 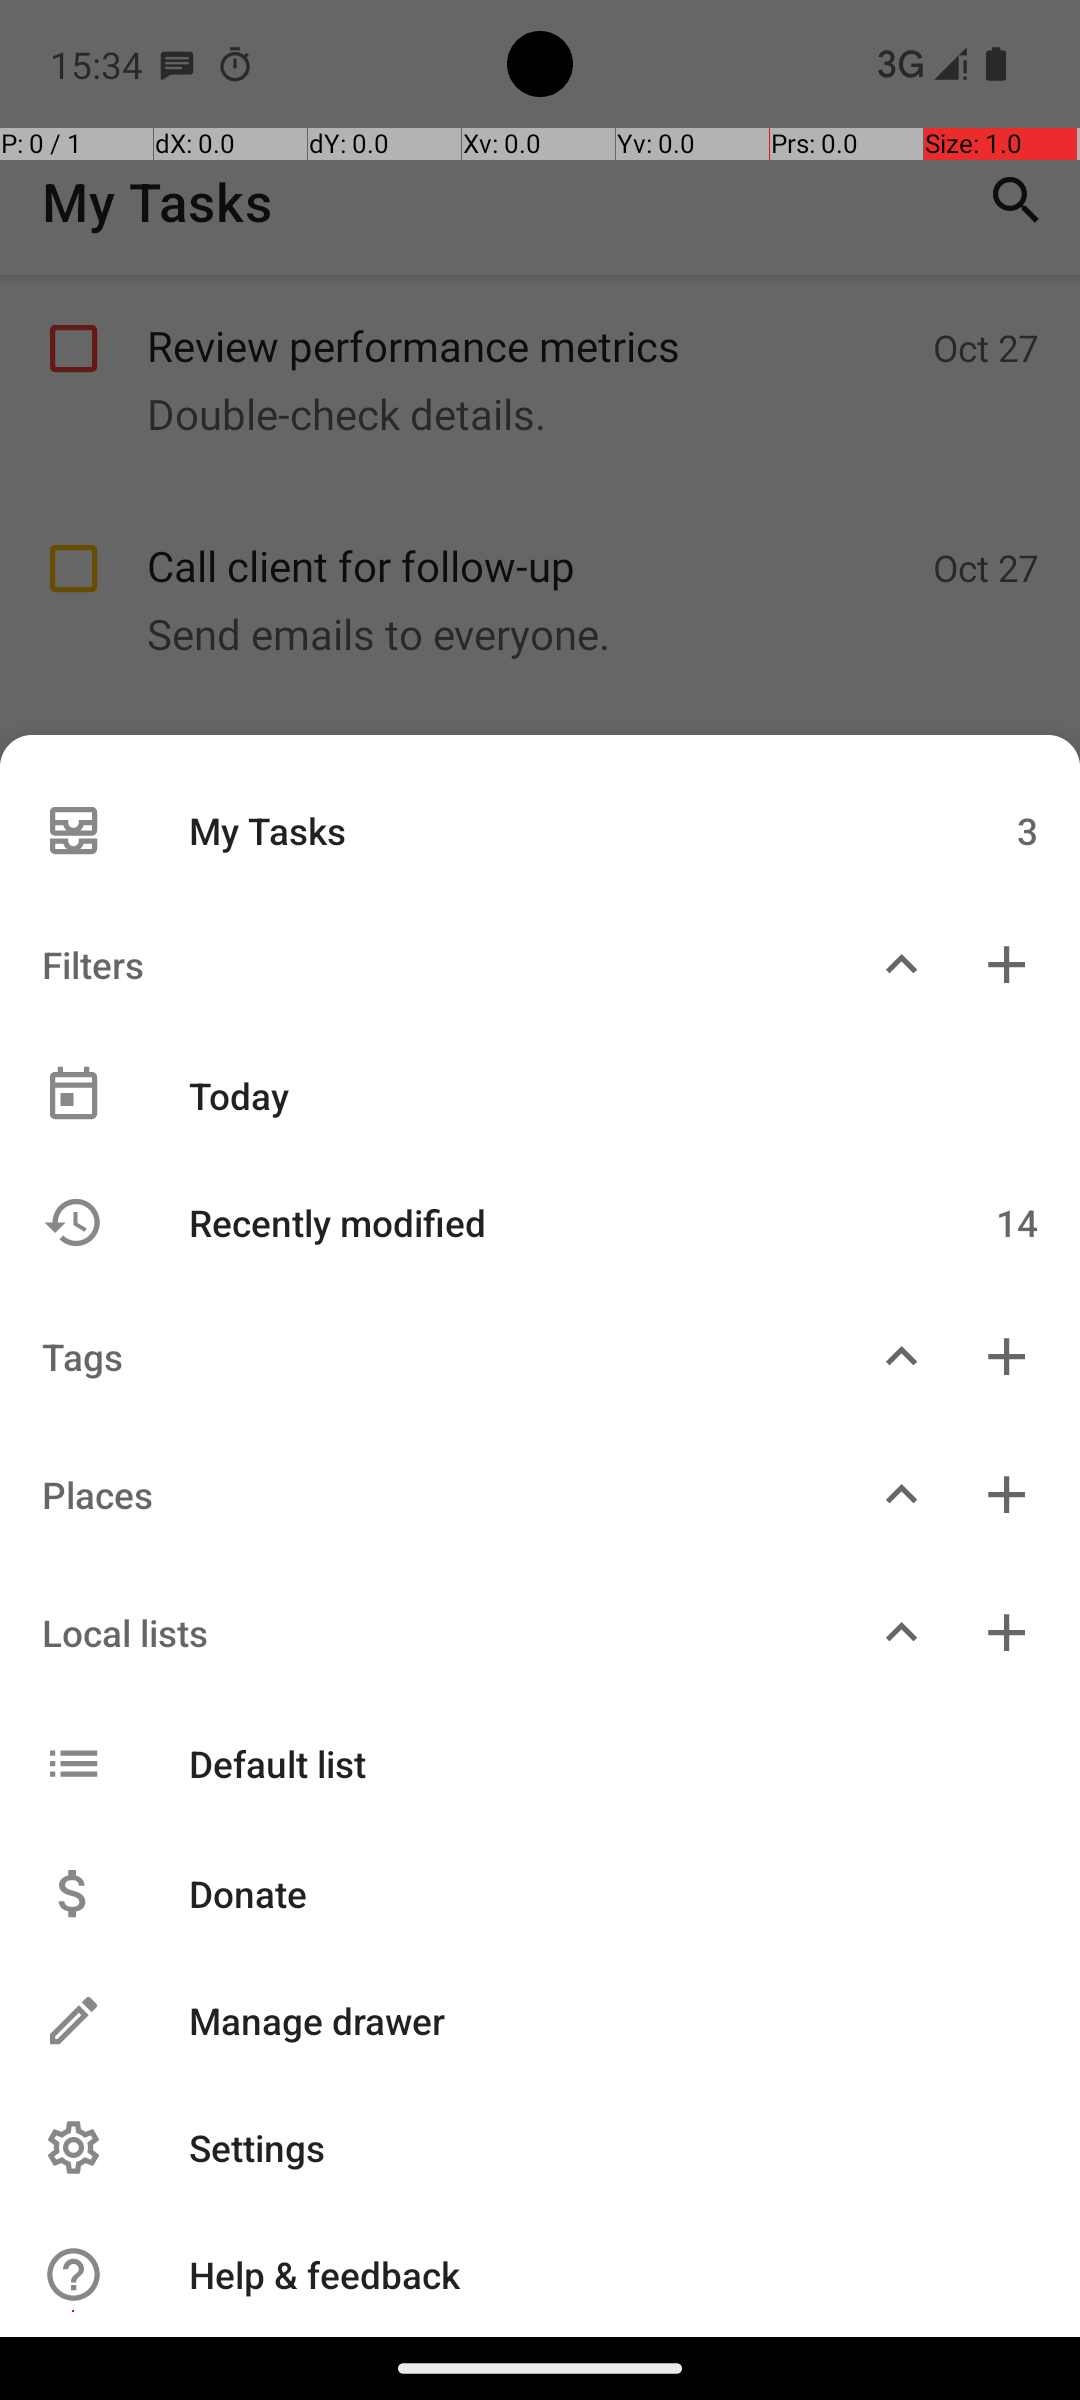 I want to click on Filters, so click(x=424, y=964).